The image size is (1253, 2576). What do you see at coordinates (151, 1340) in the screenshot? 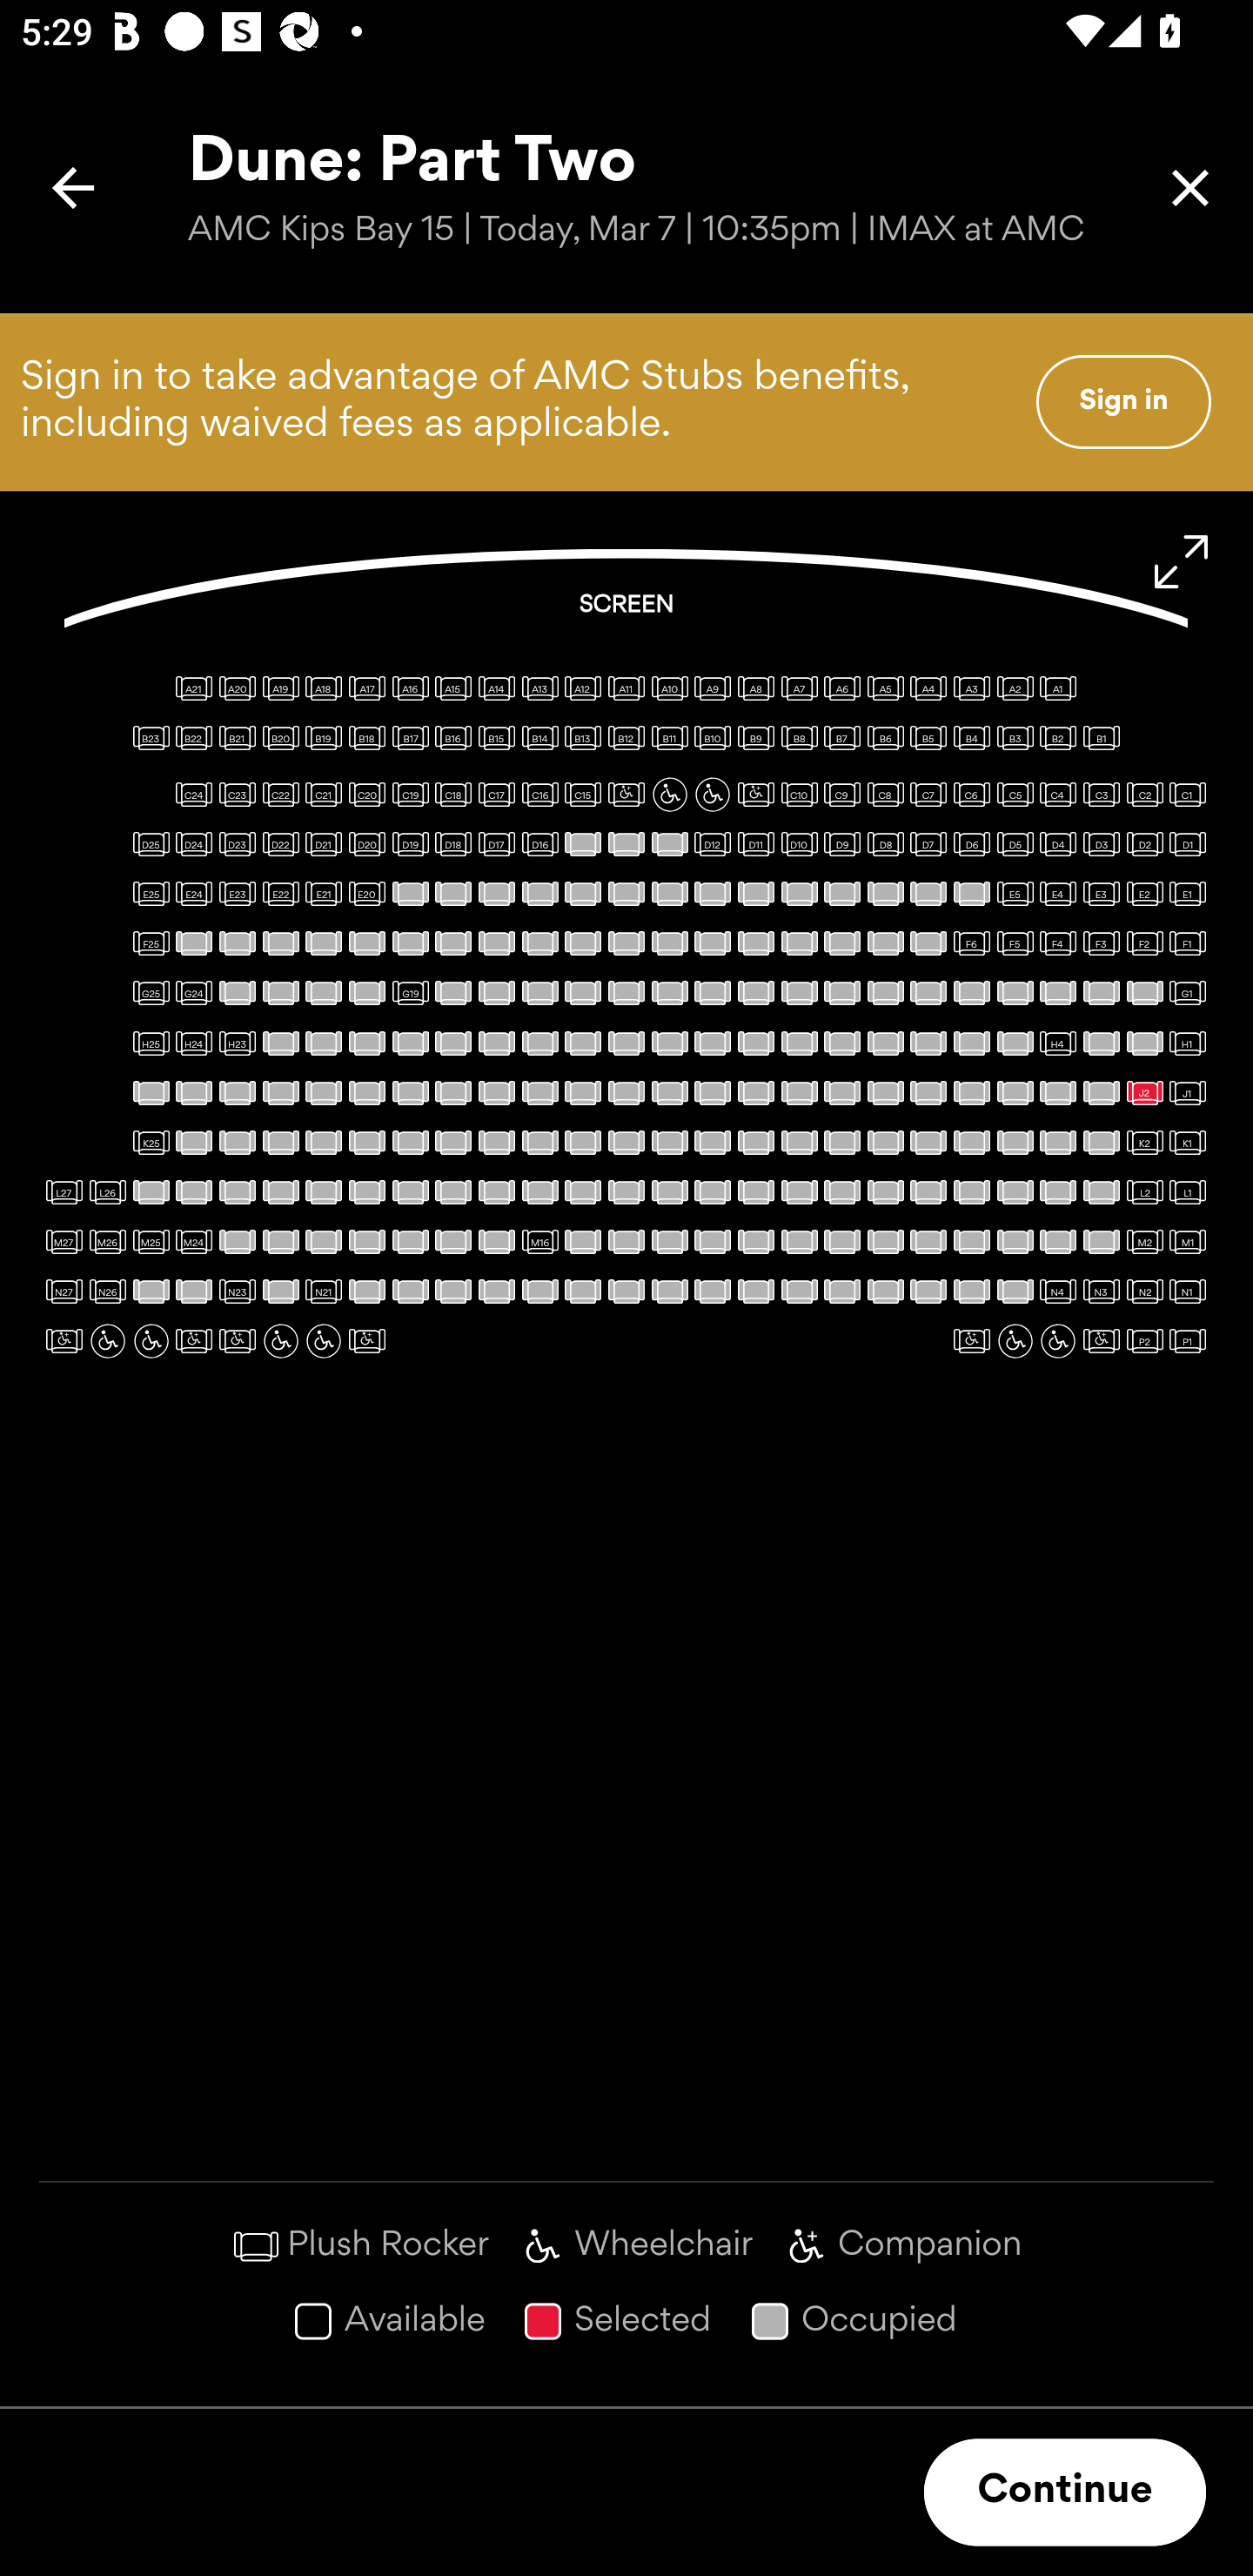
I see `P12, Wheelchair space, available` at bounding box center [151, 1340].